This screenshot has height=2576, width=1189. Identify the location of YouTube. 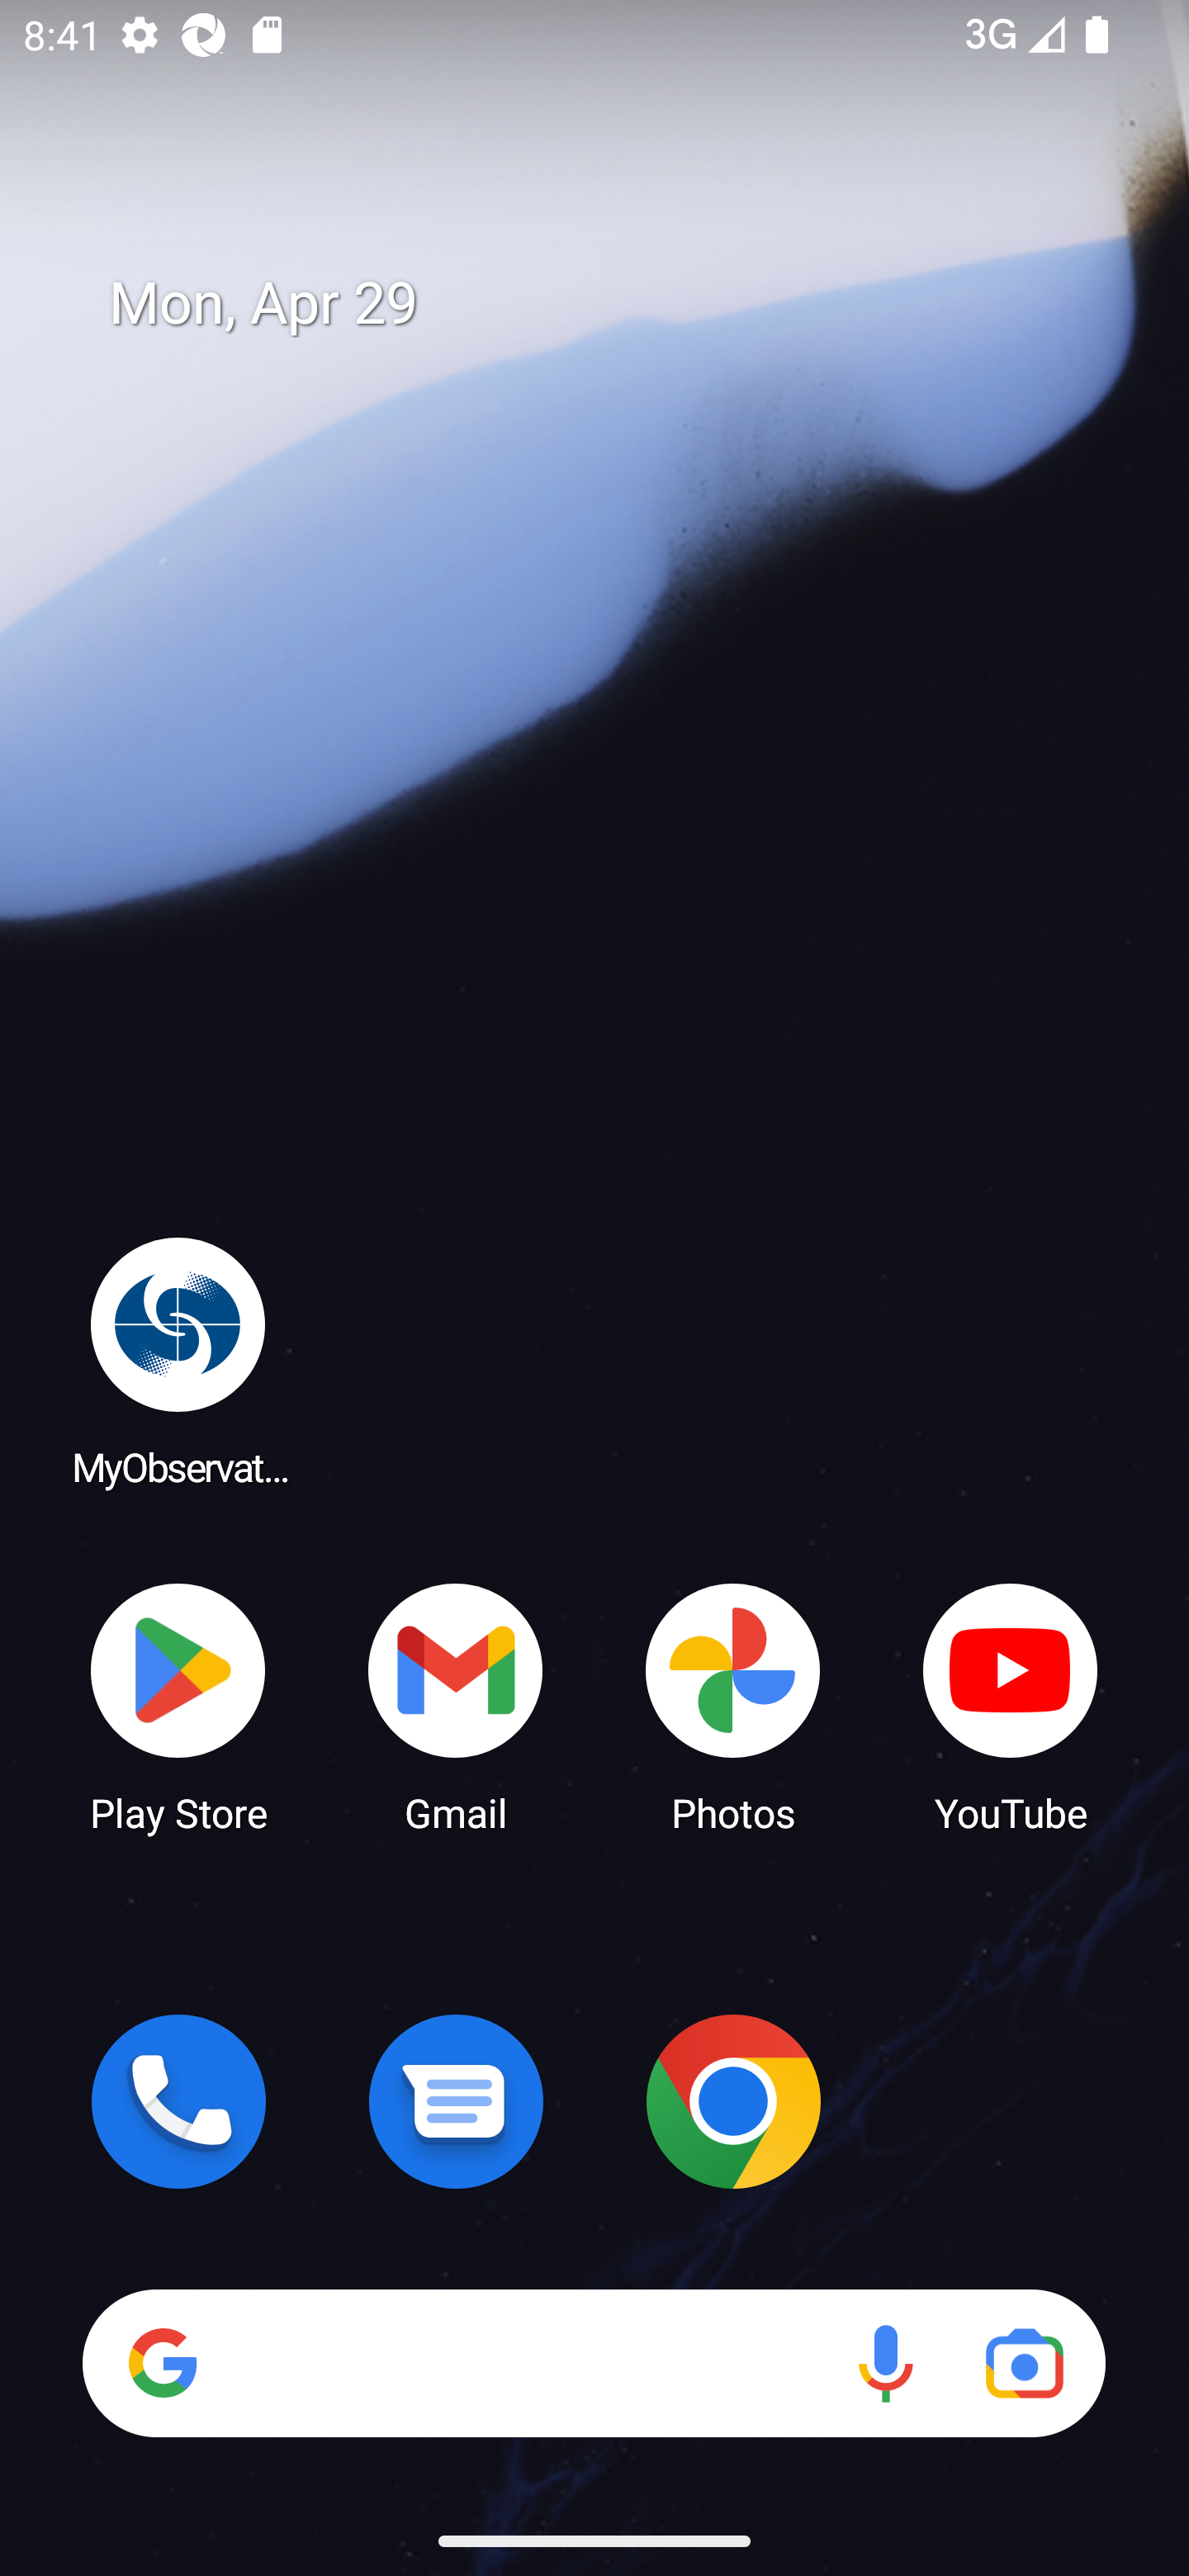
(1011, 1706).